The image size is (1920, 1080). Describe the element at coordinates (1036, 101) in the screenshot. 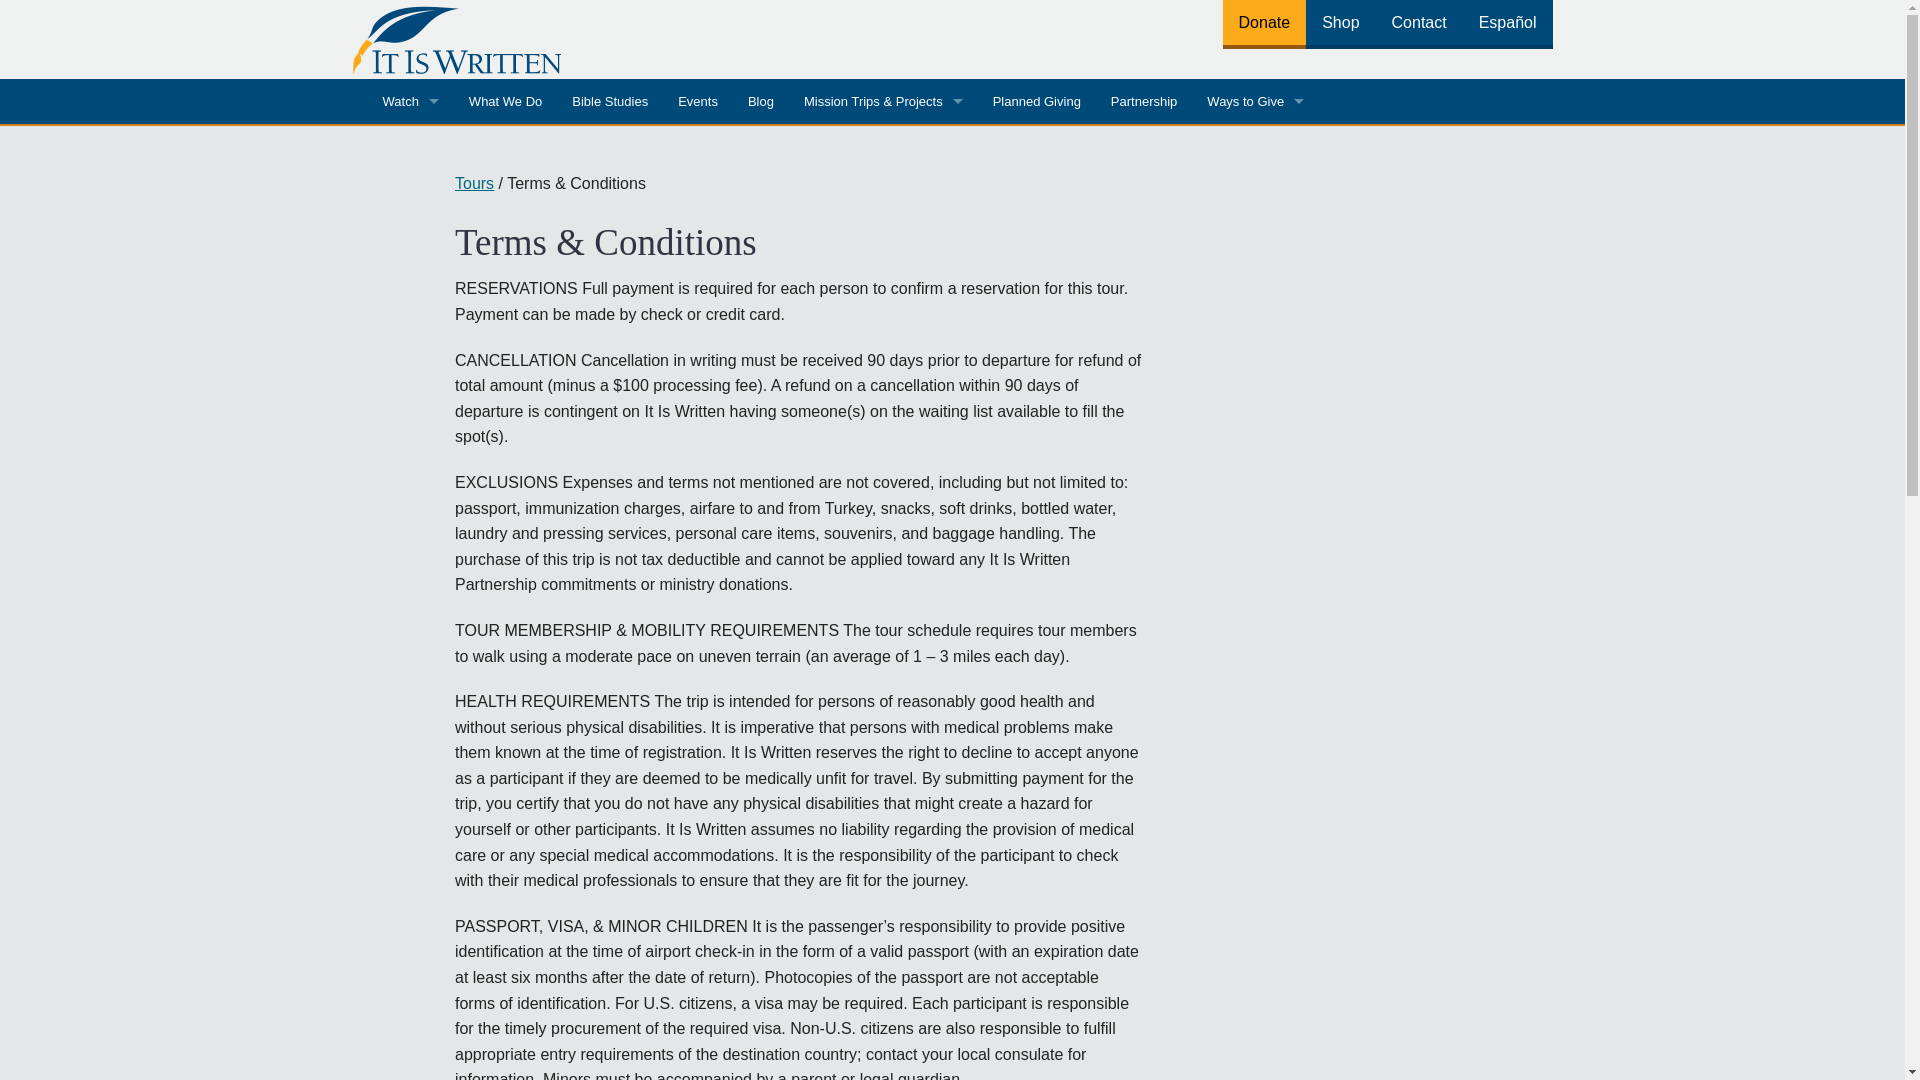

I see `Planned Giving` at that location.